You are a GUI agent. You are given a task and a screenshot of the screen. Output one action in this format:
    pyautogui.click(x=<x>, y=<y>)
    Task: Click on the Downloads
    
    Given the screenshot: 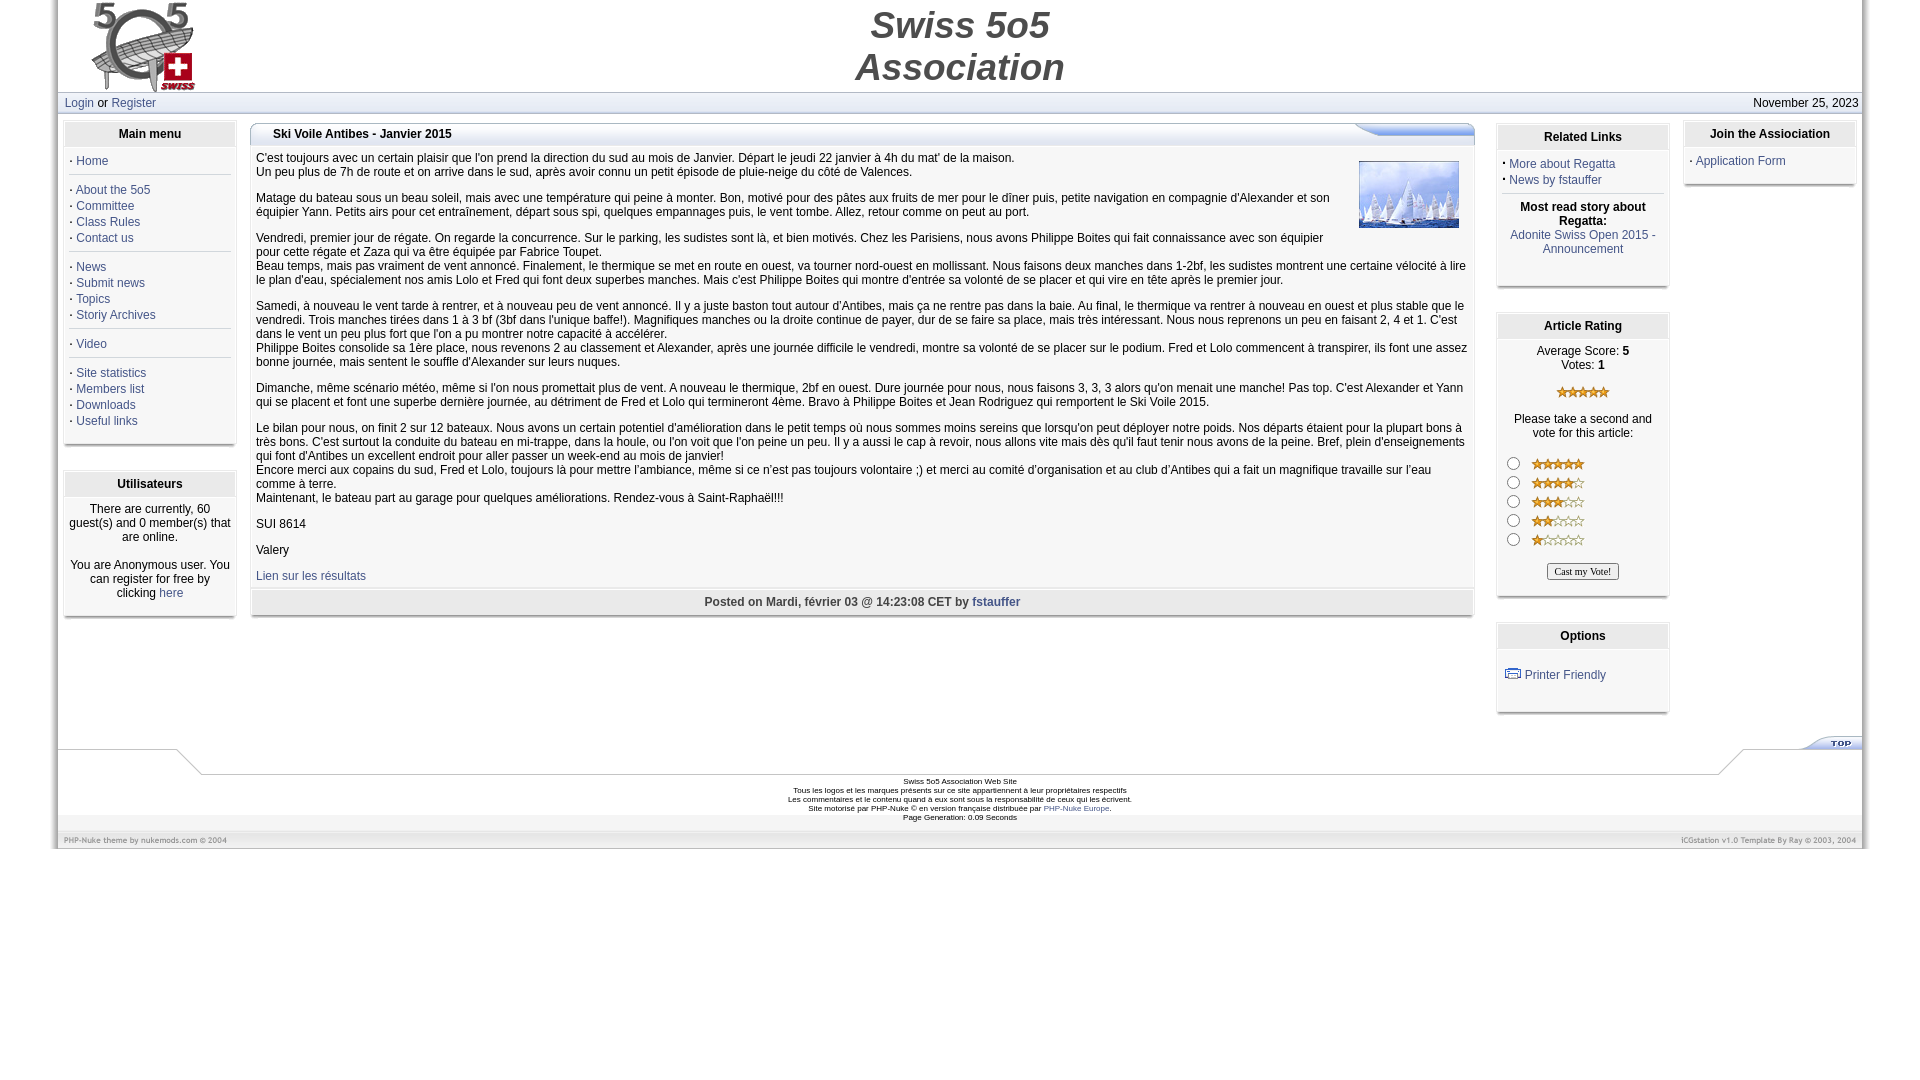 What is the action you would take?
    pyautogui.click(x=106, y=405)
    